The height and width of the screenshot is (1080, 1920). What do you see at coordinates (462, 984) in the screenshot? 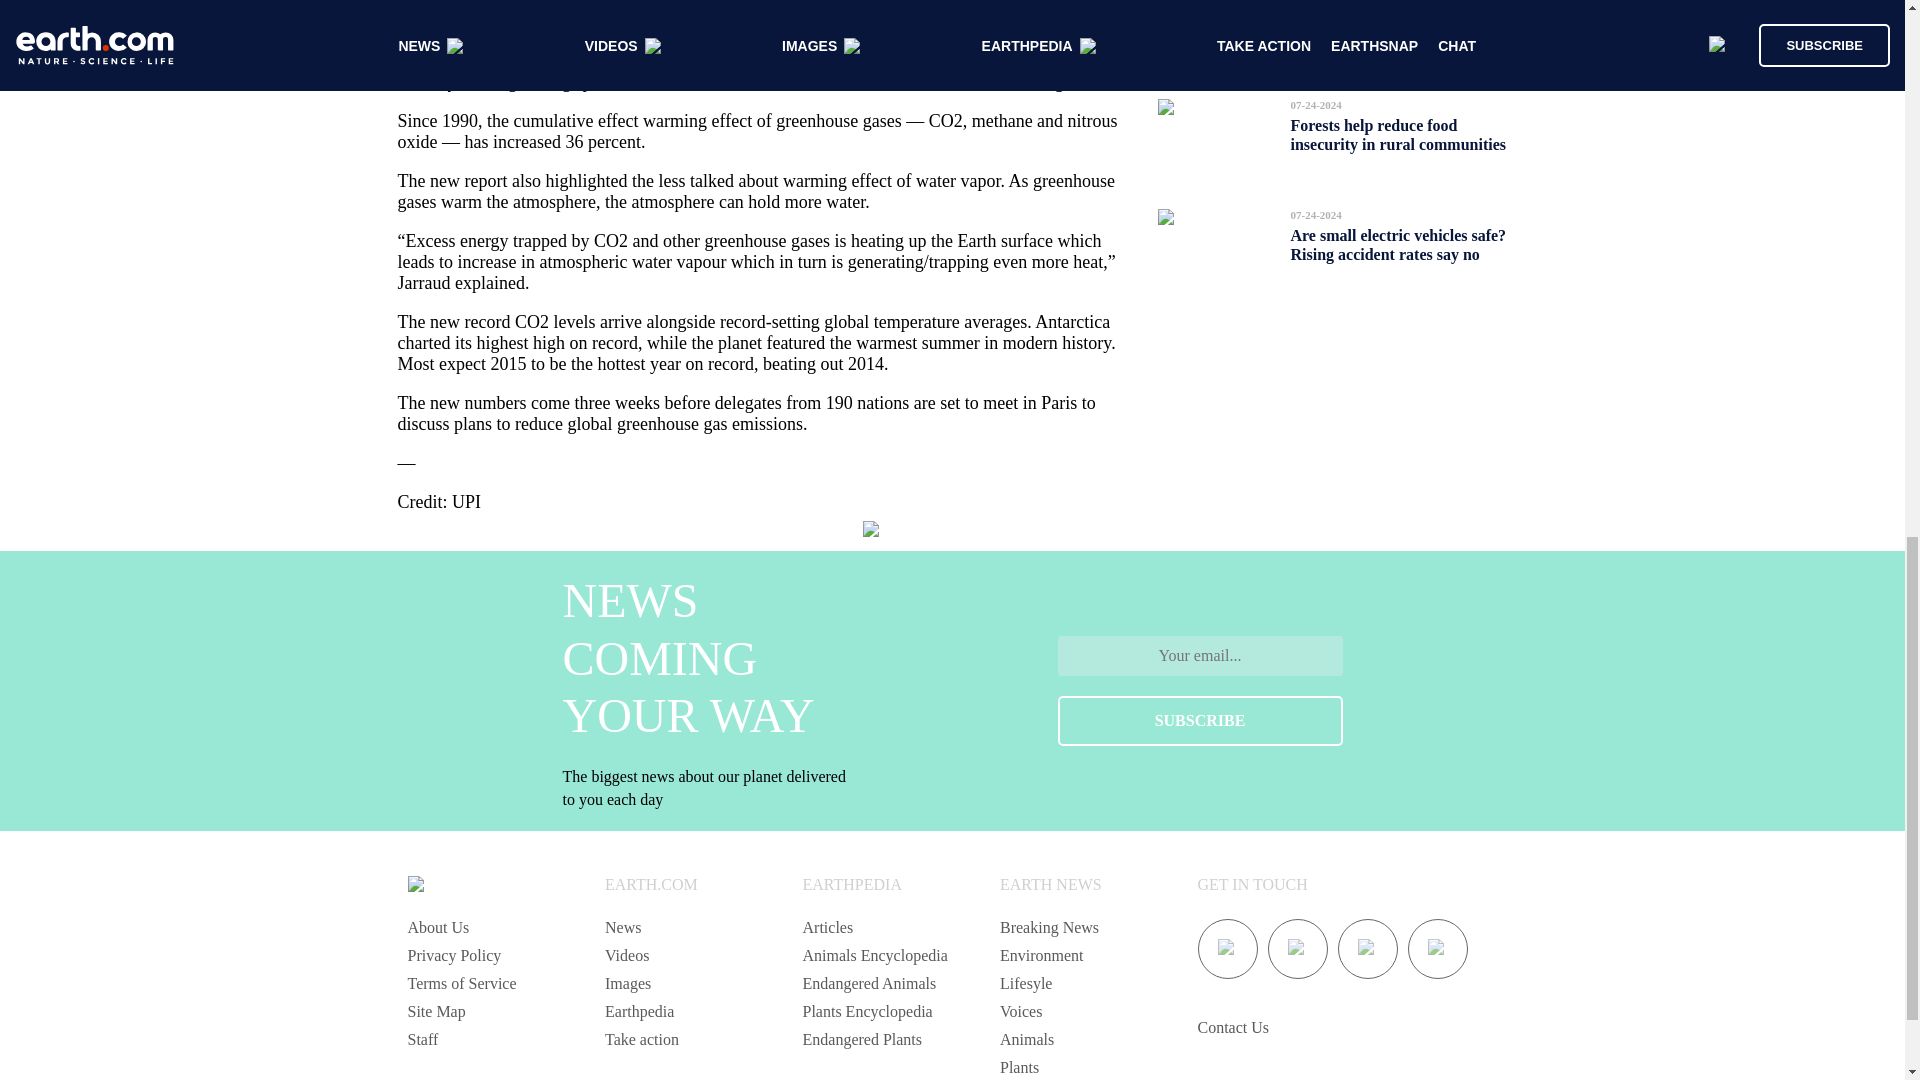
I see `Terms of Service` at bounding box center [462, 984].